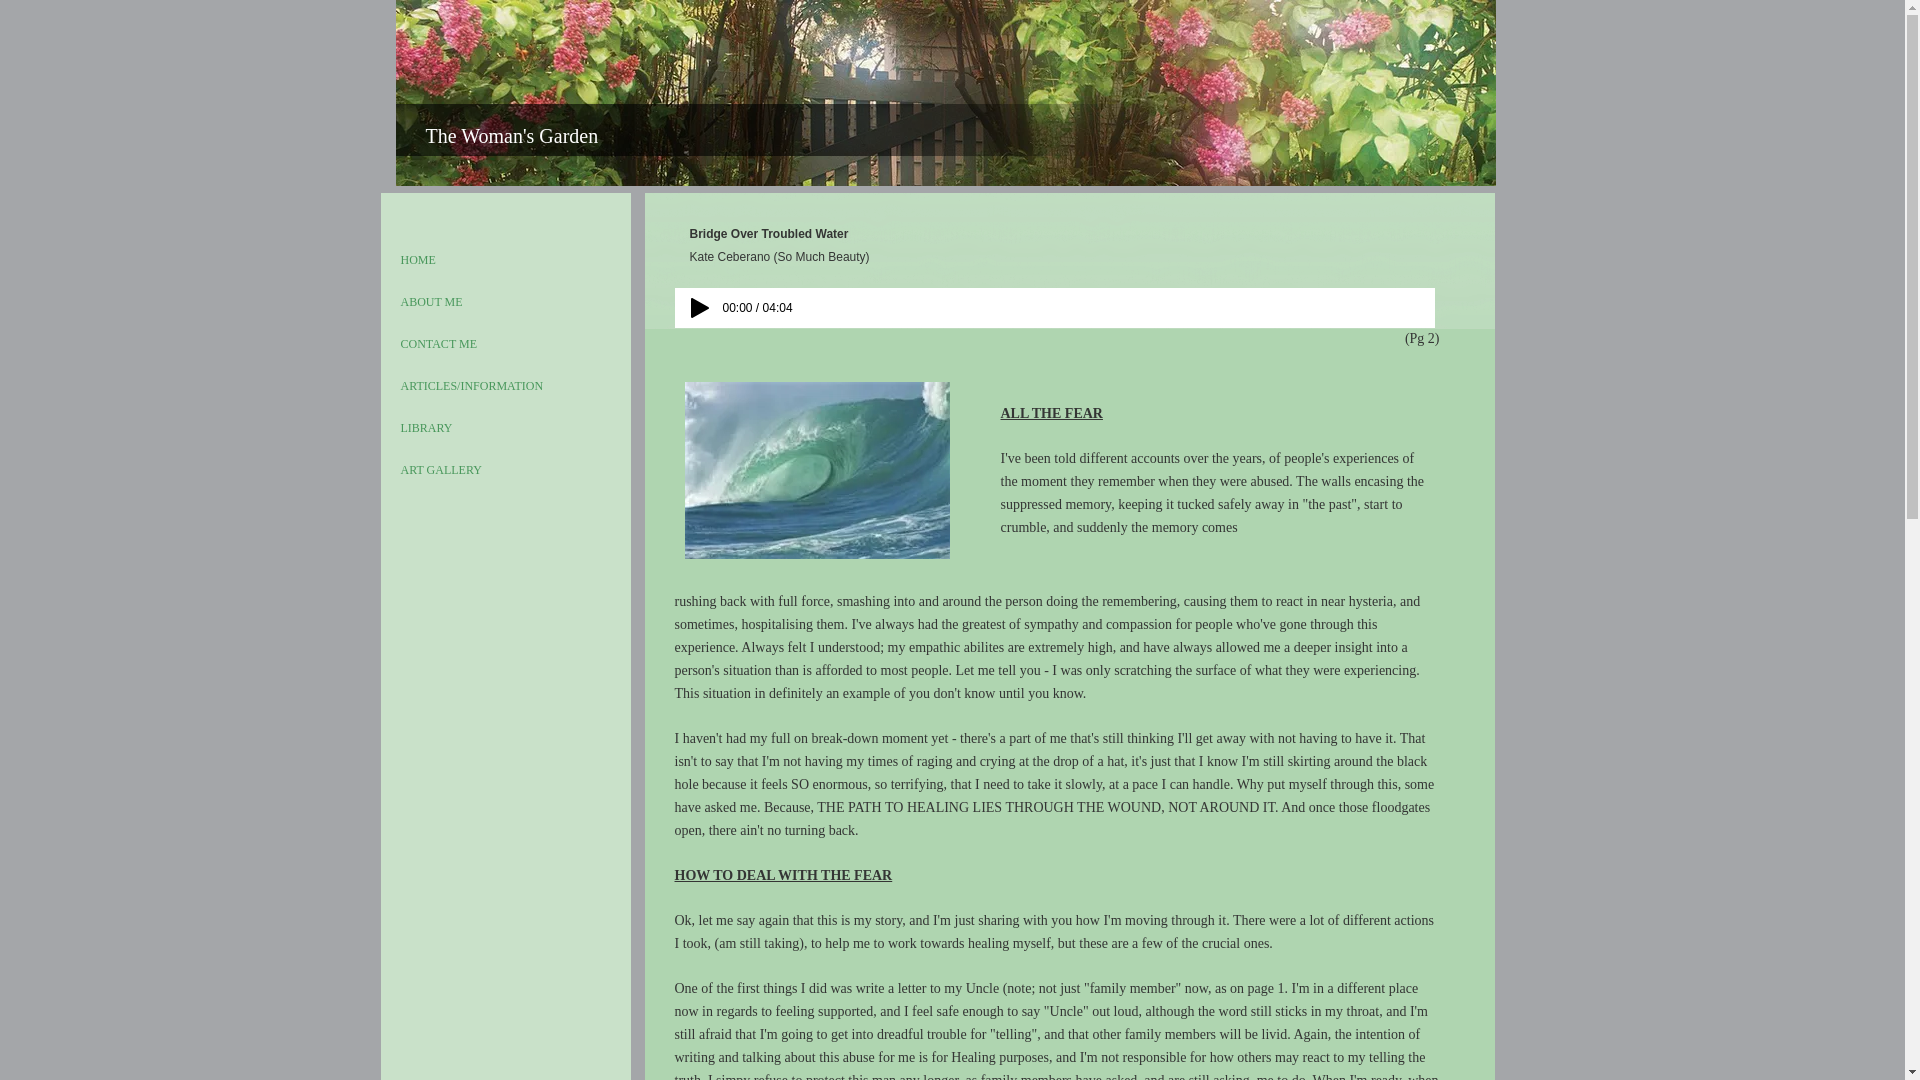  What do you see at coordinates (438, 344) in the screenshot?
I see `CONTACT ME` at bounding box center [438, 344].